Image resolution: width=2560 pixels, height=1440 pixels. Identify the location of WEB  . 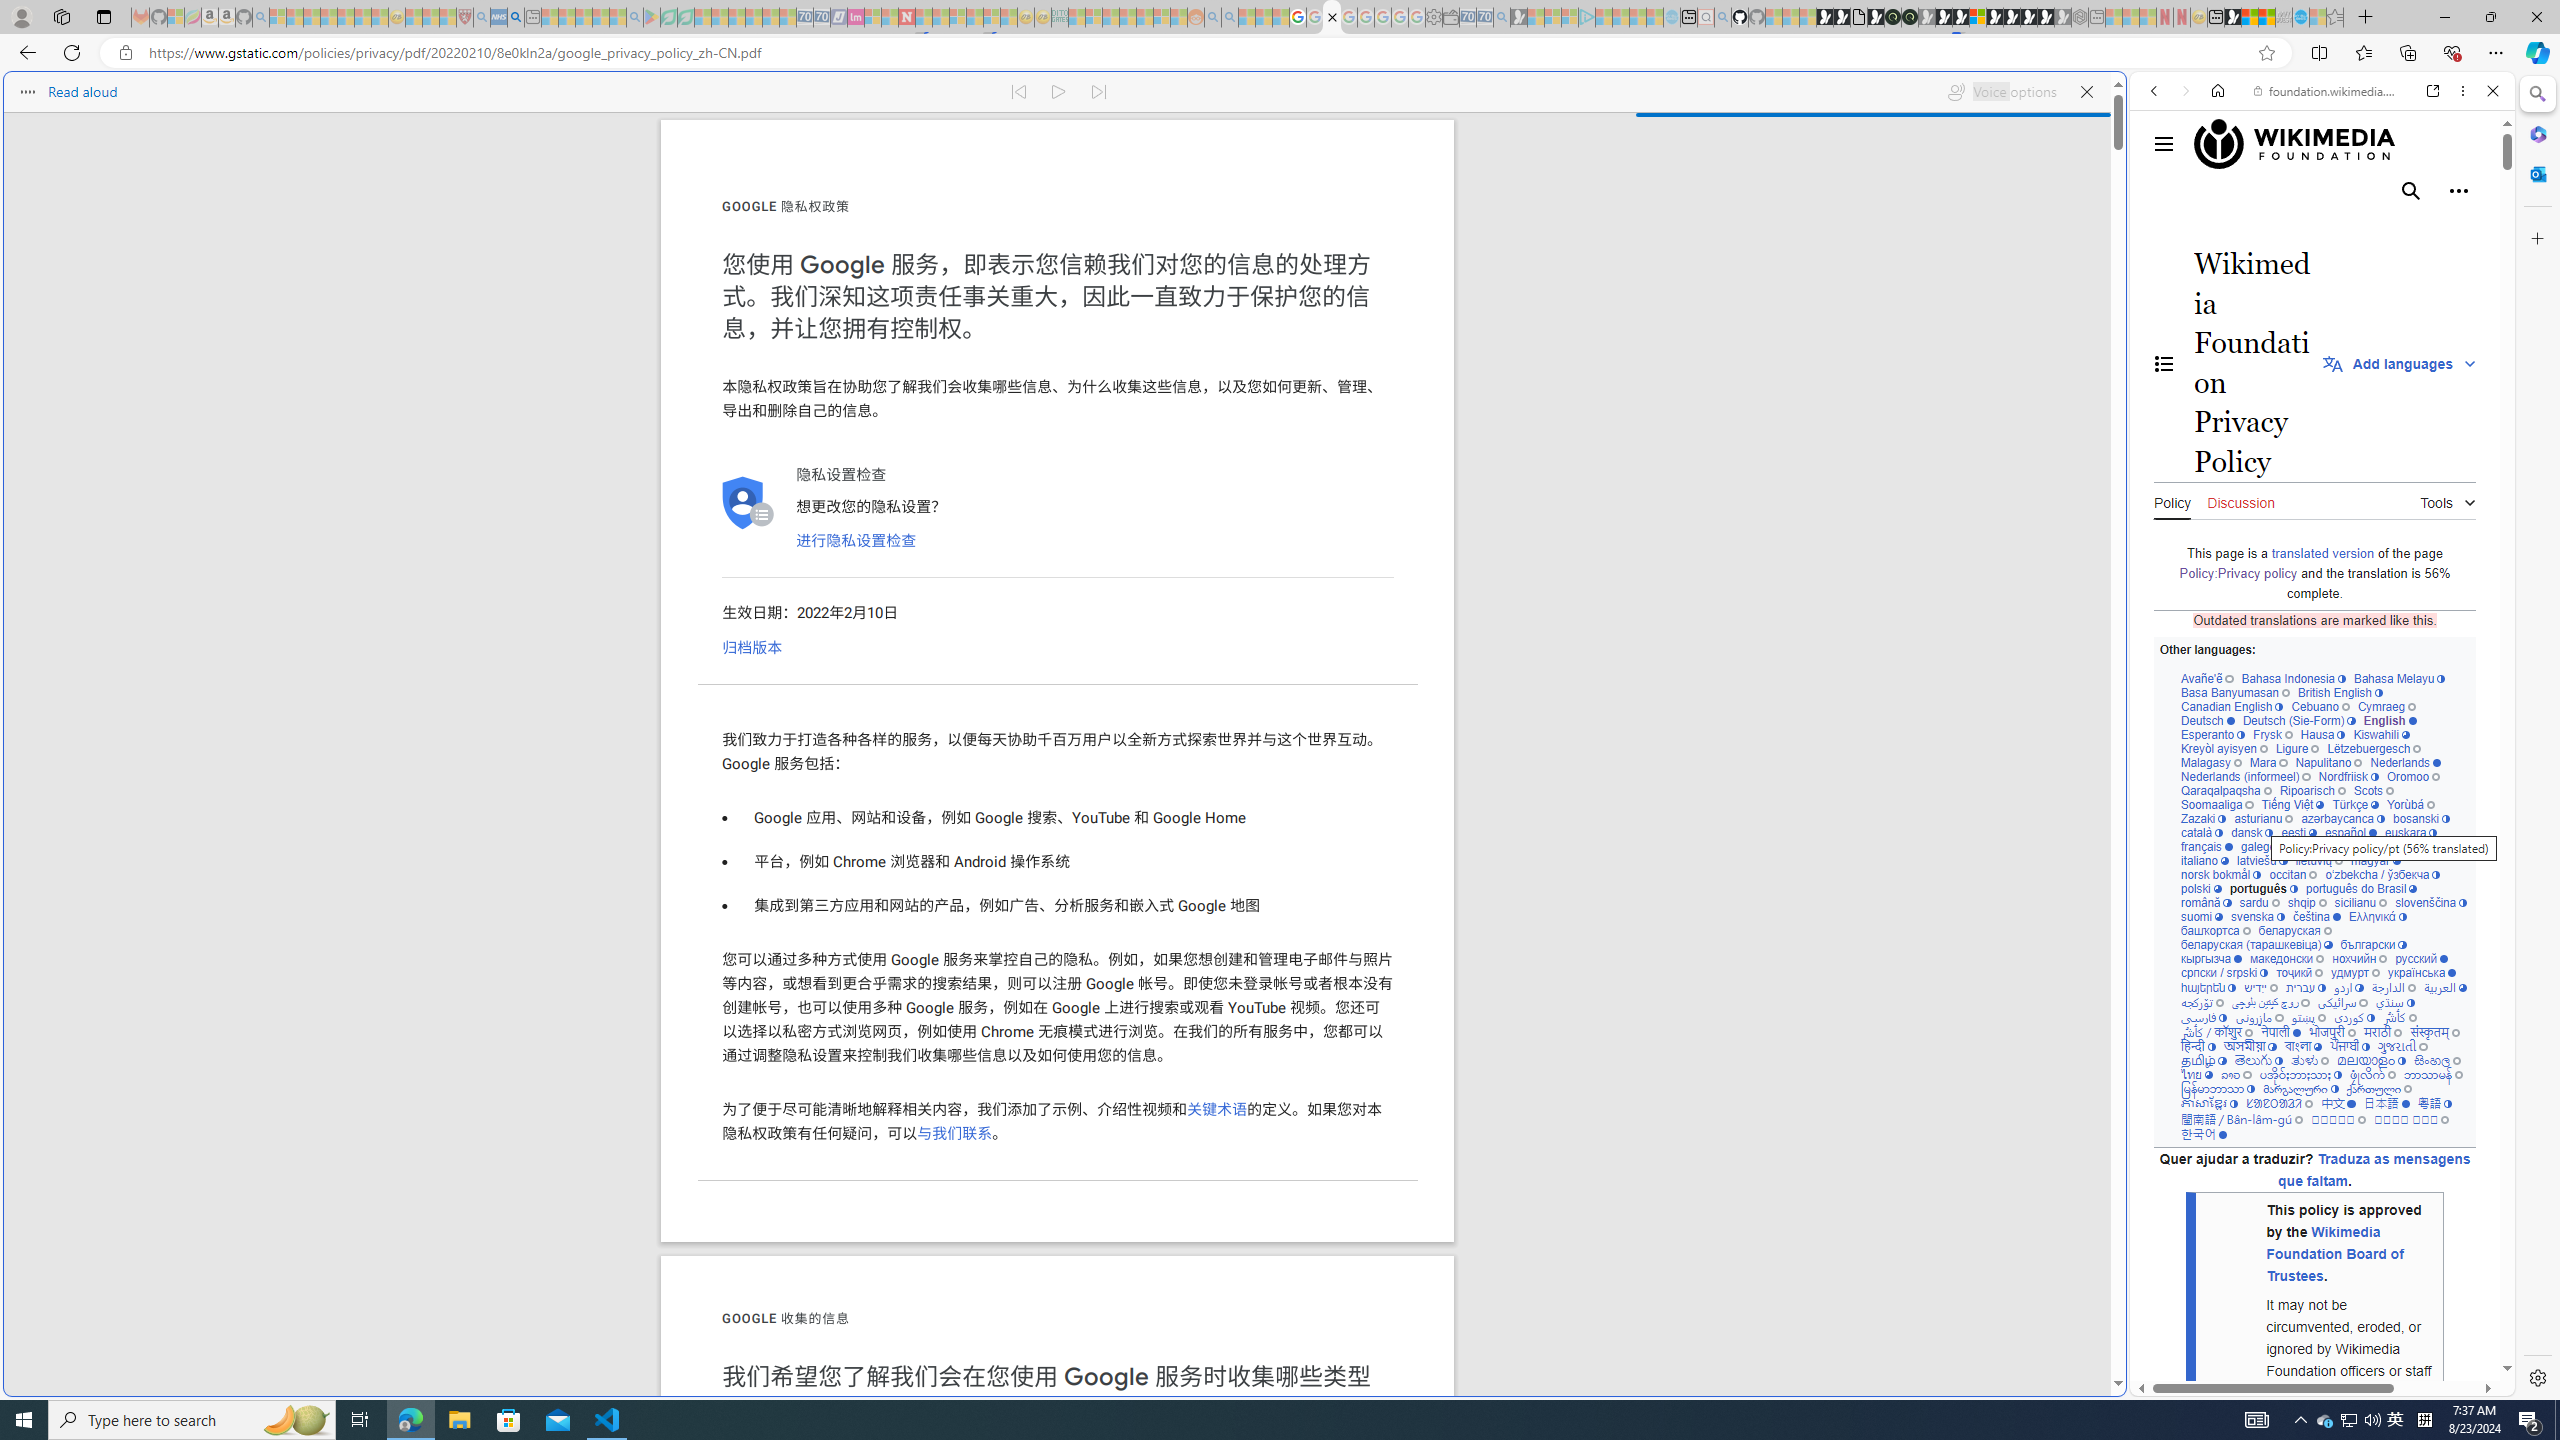
(2163, 229).